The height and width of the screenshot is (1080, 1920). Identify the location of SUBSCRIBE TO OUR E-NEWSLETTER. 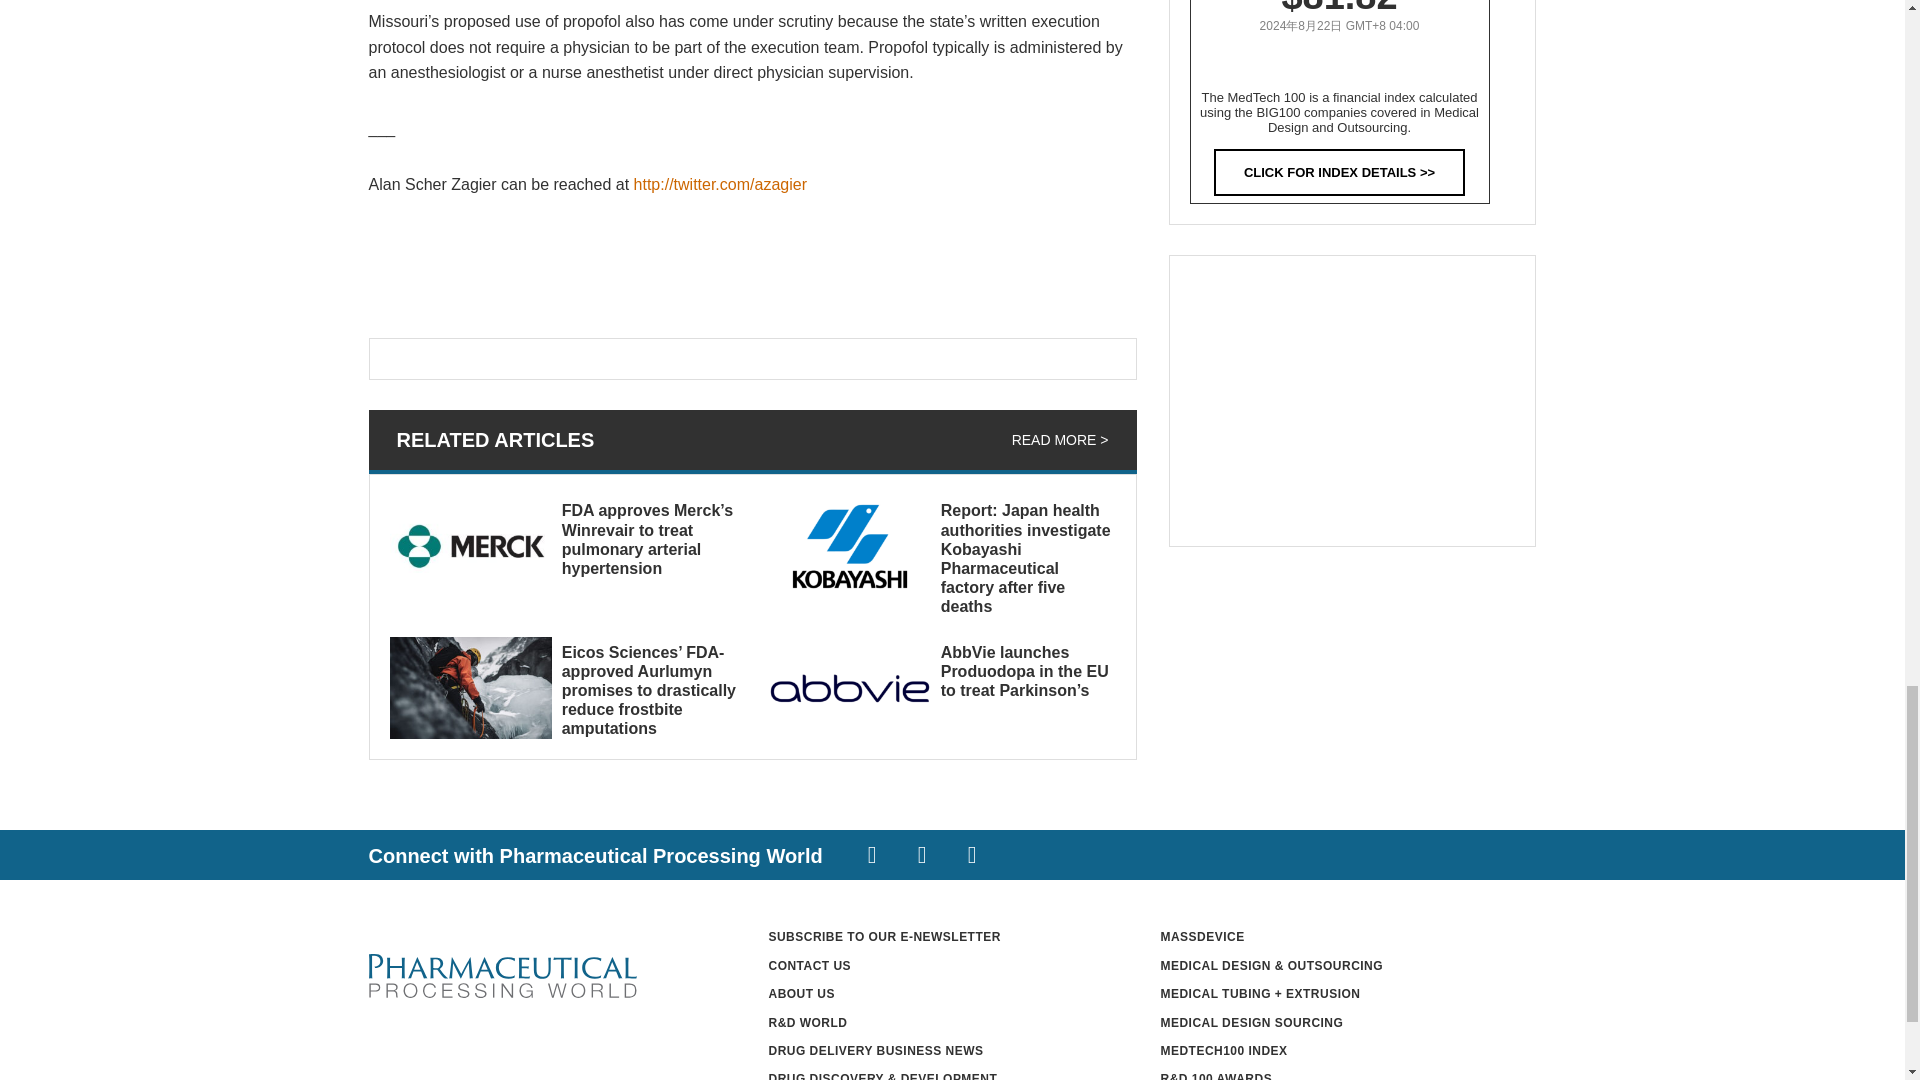
(884, 936).